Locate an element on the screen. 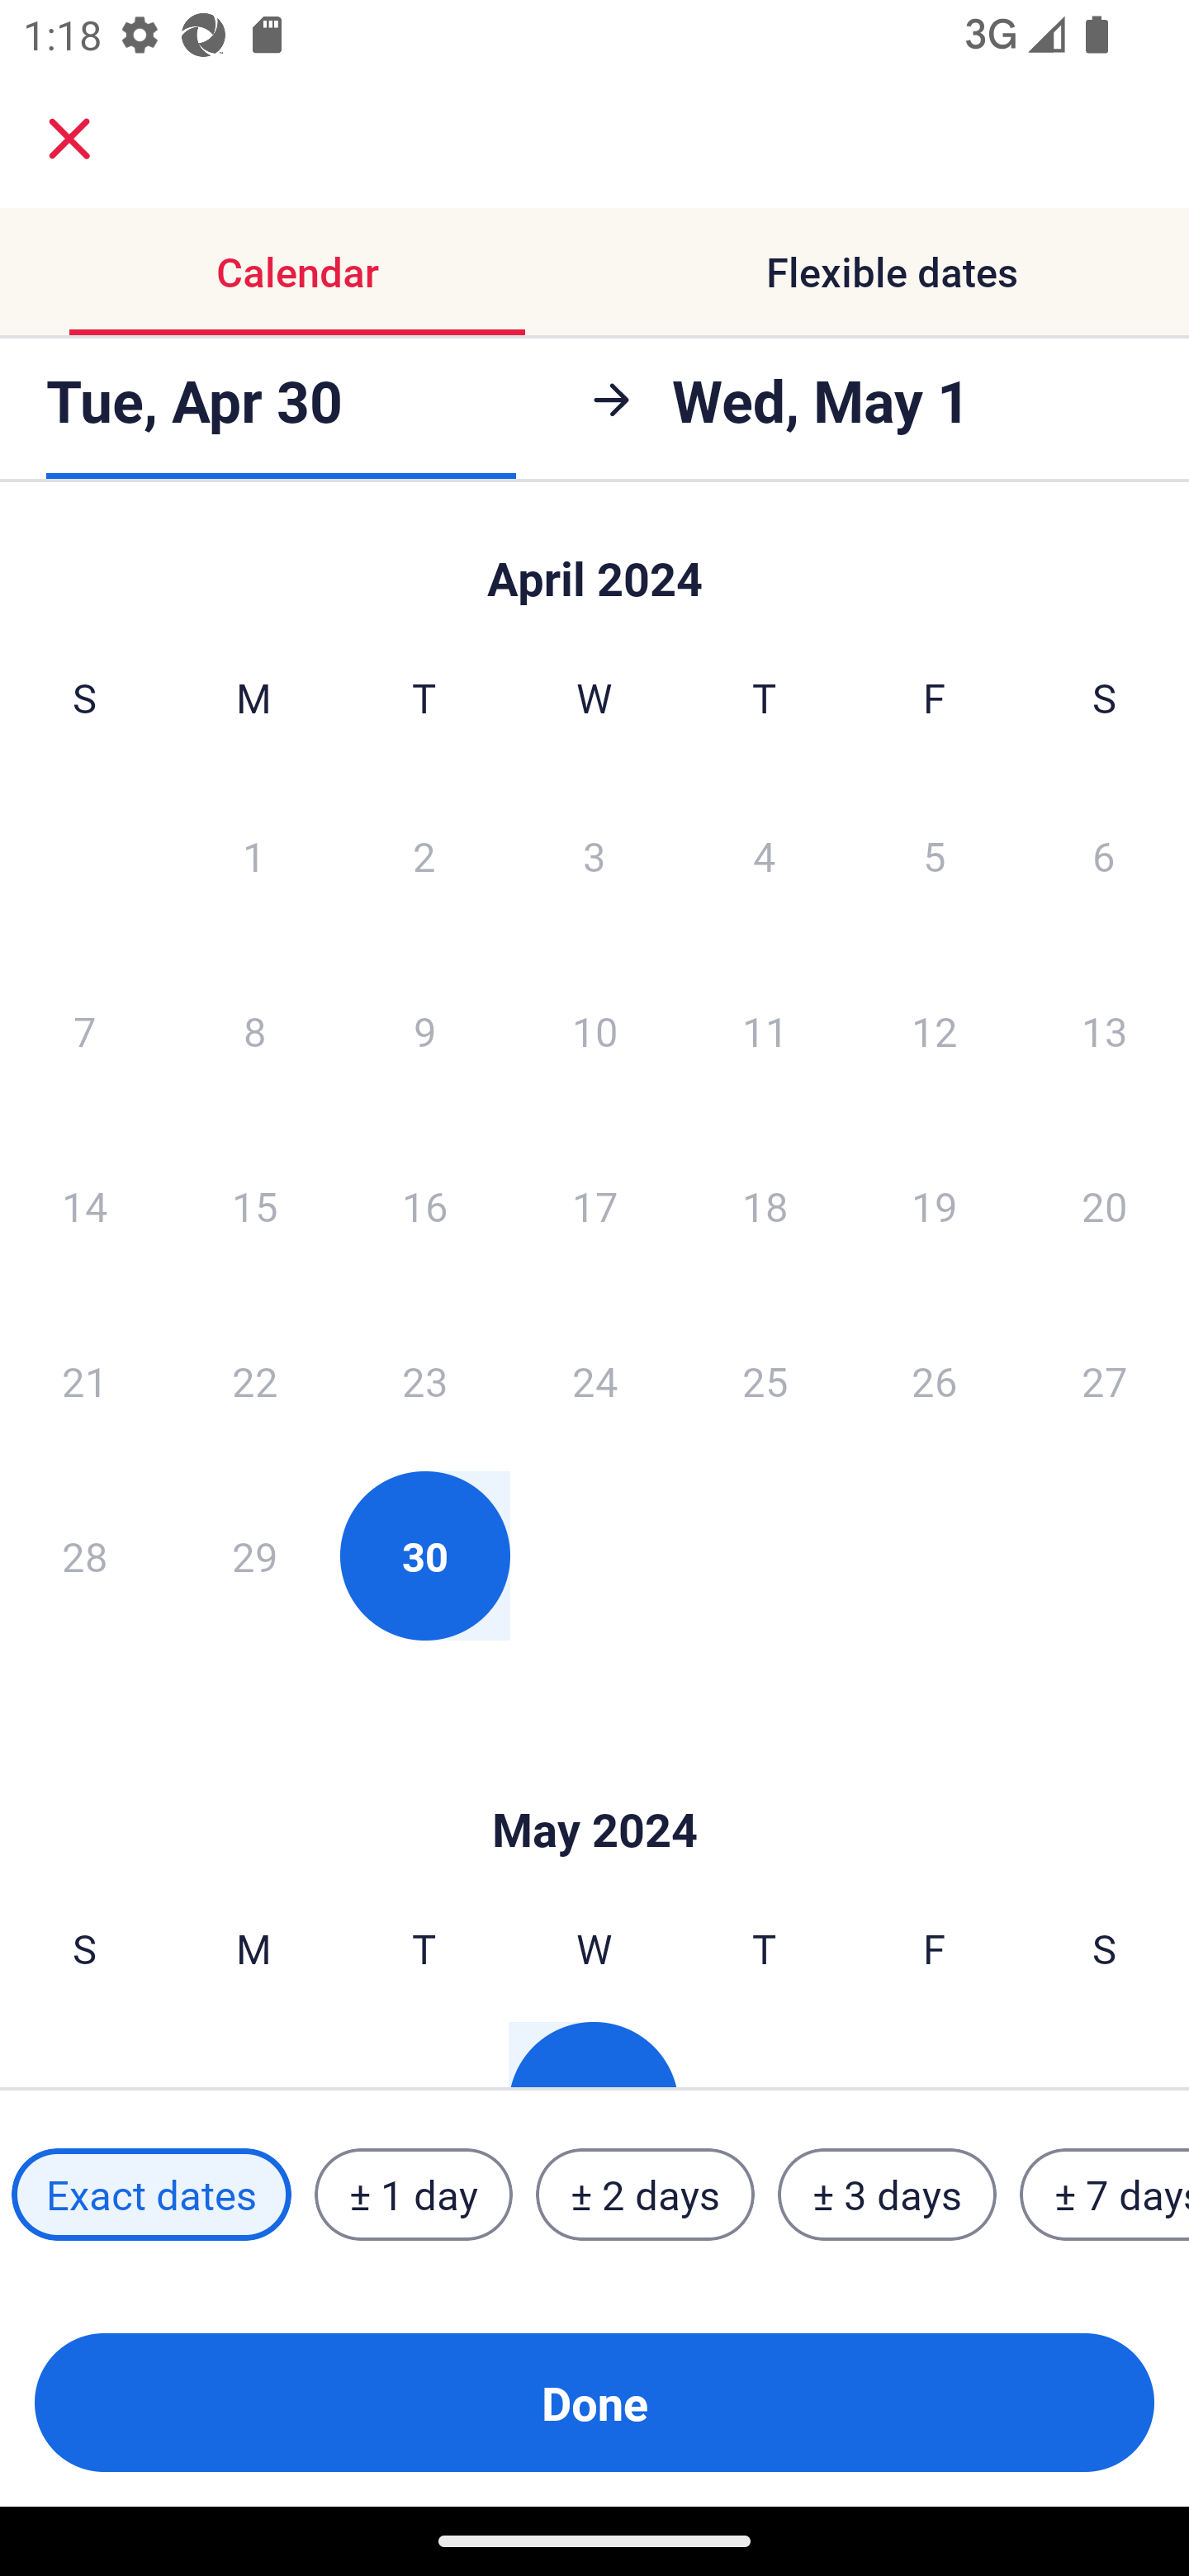  25 Thursday, April 25, 2024 is located at coordinates (765, 1380).